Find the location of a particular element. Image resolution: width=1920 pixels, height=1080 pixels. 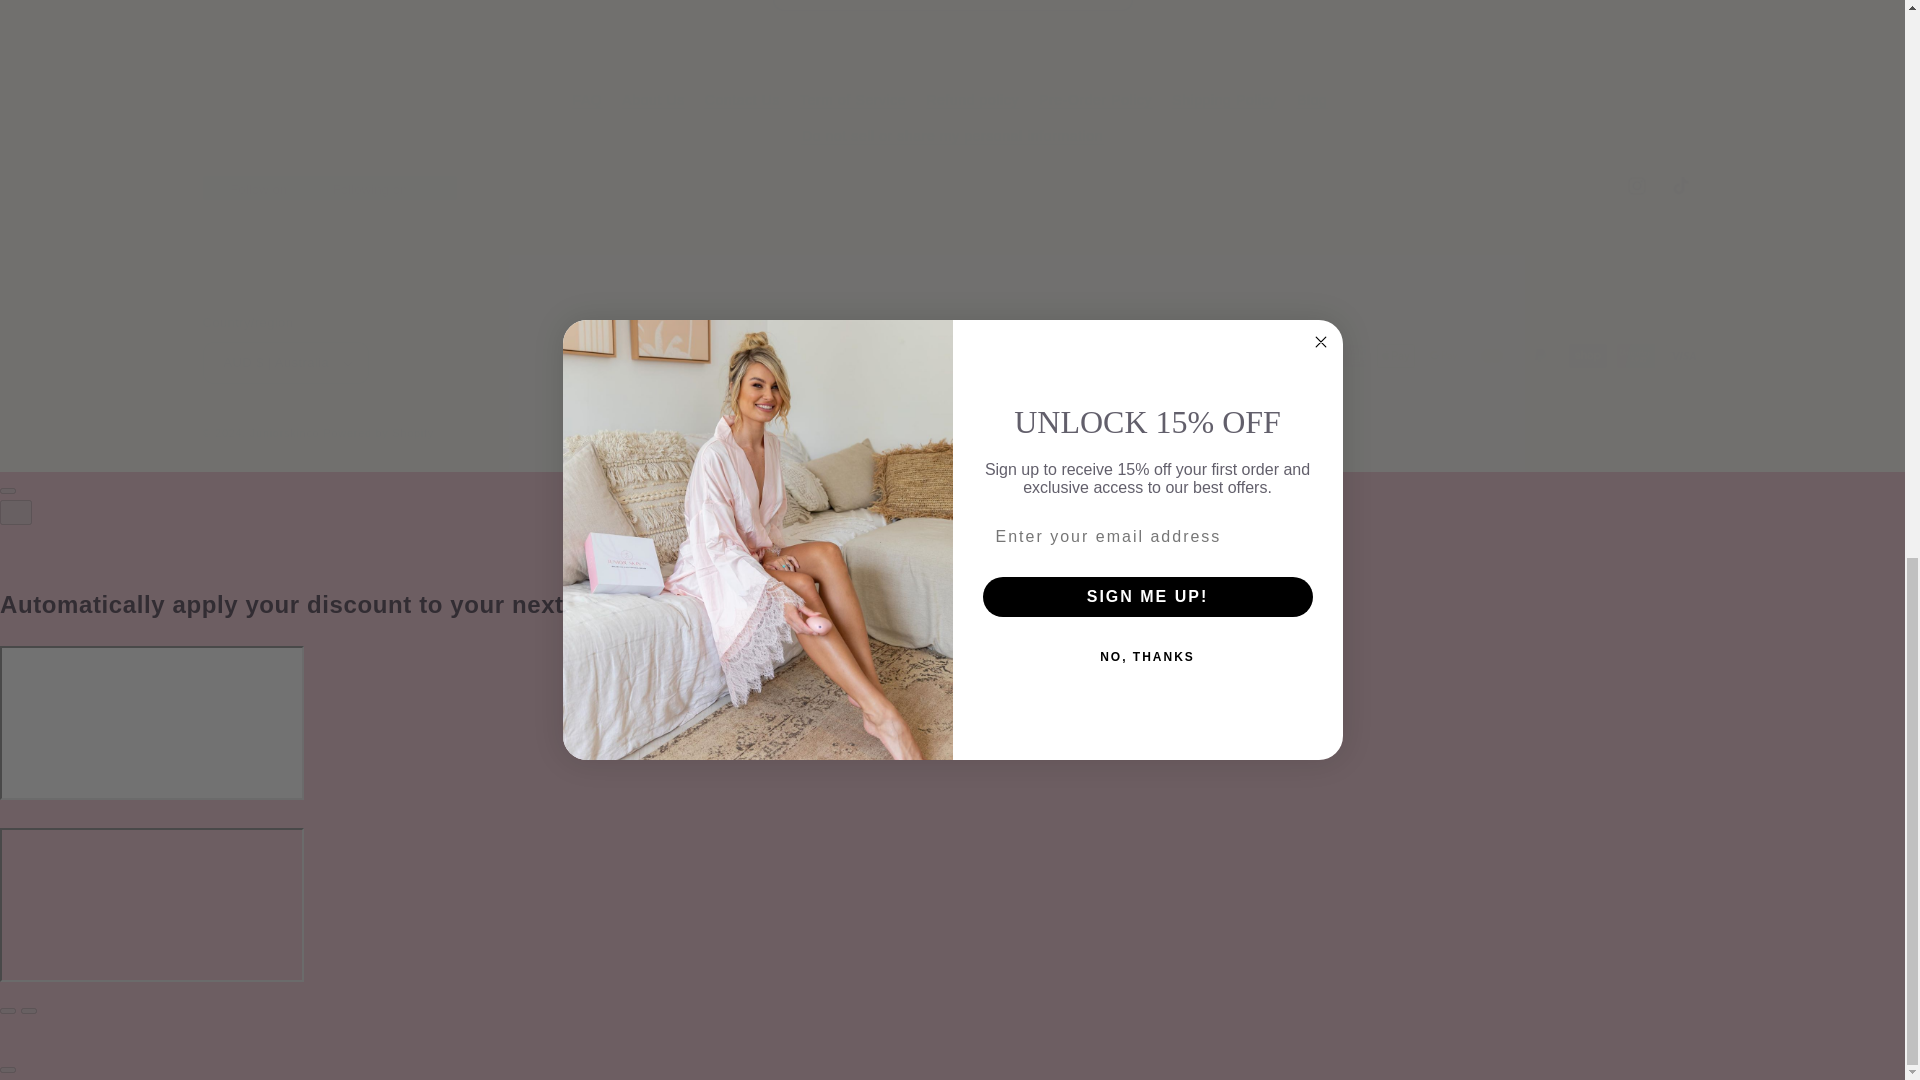

Powered by Shopify is located at coordinates (378, 432).